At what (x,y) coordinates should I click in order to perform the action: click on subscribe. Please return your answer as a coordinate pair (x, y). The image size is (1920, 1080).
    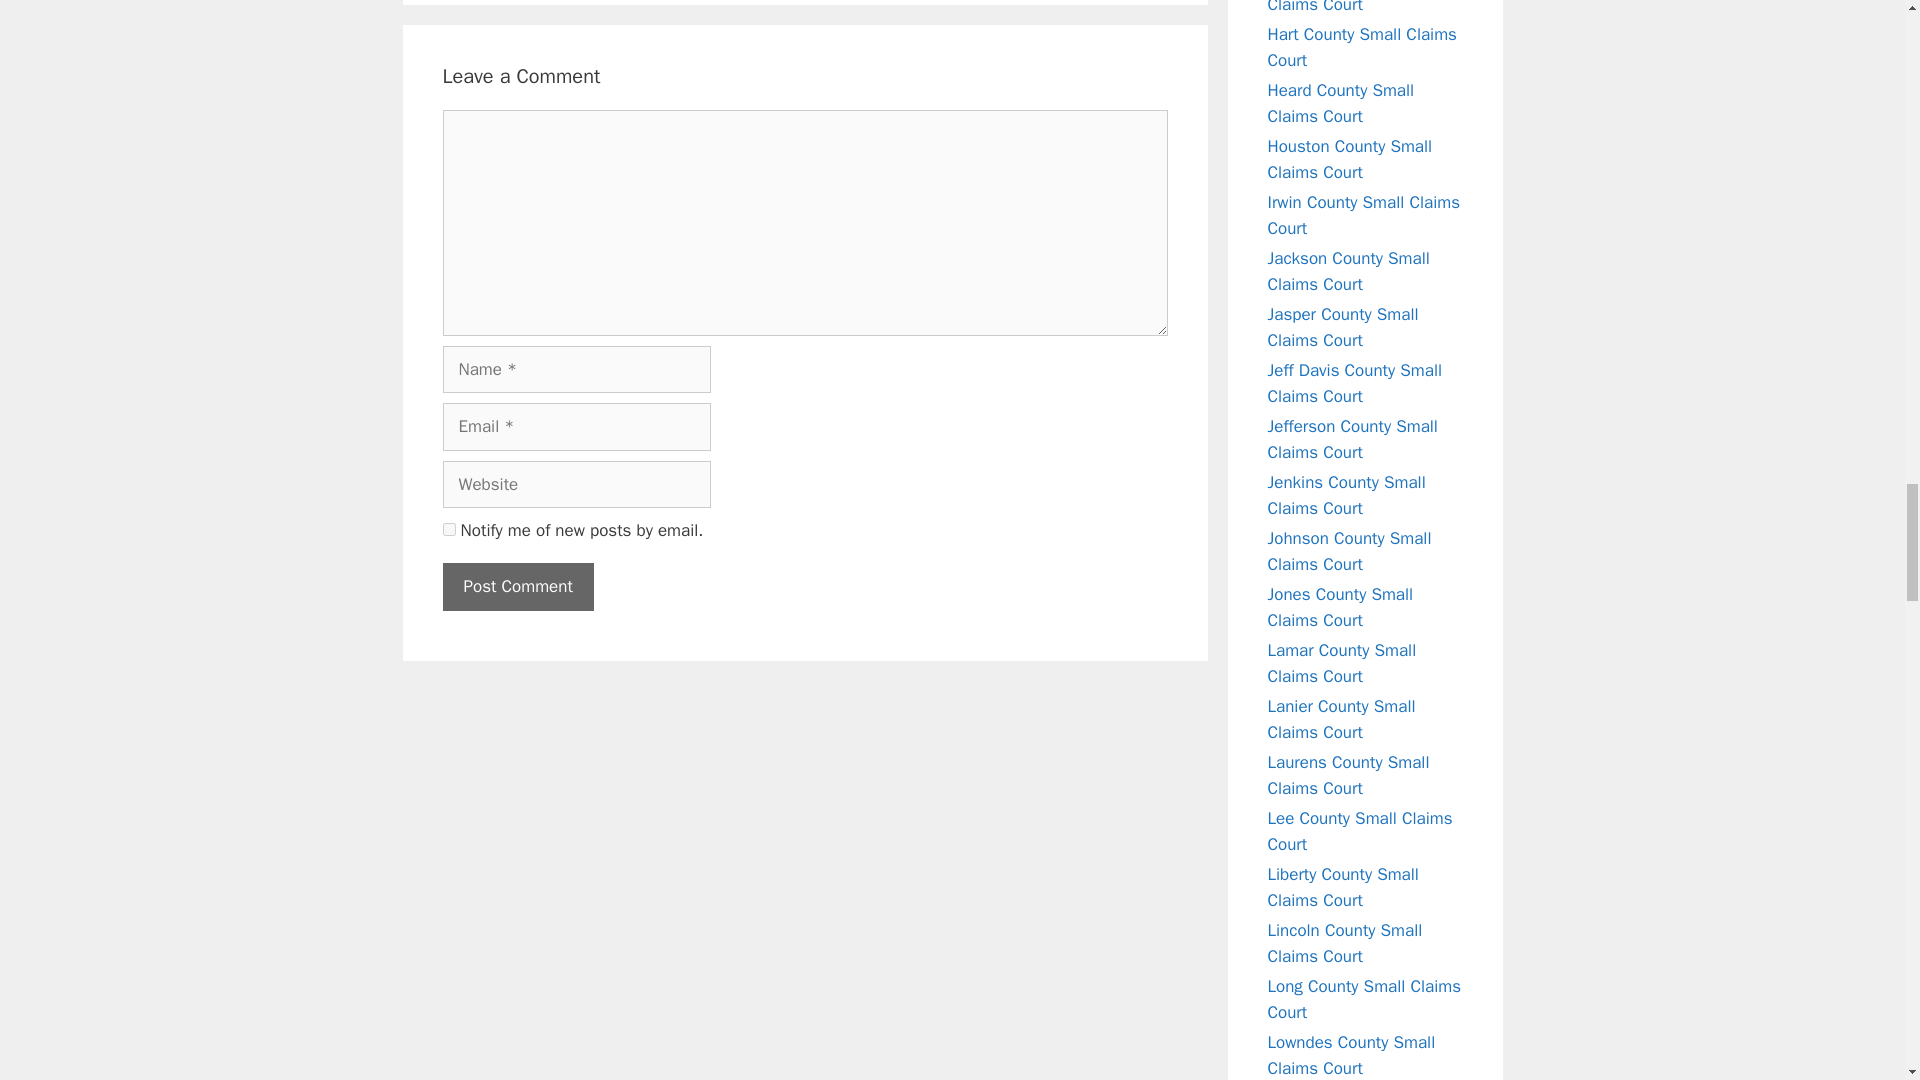
    Looking at the image, I should click on (448, 528).